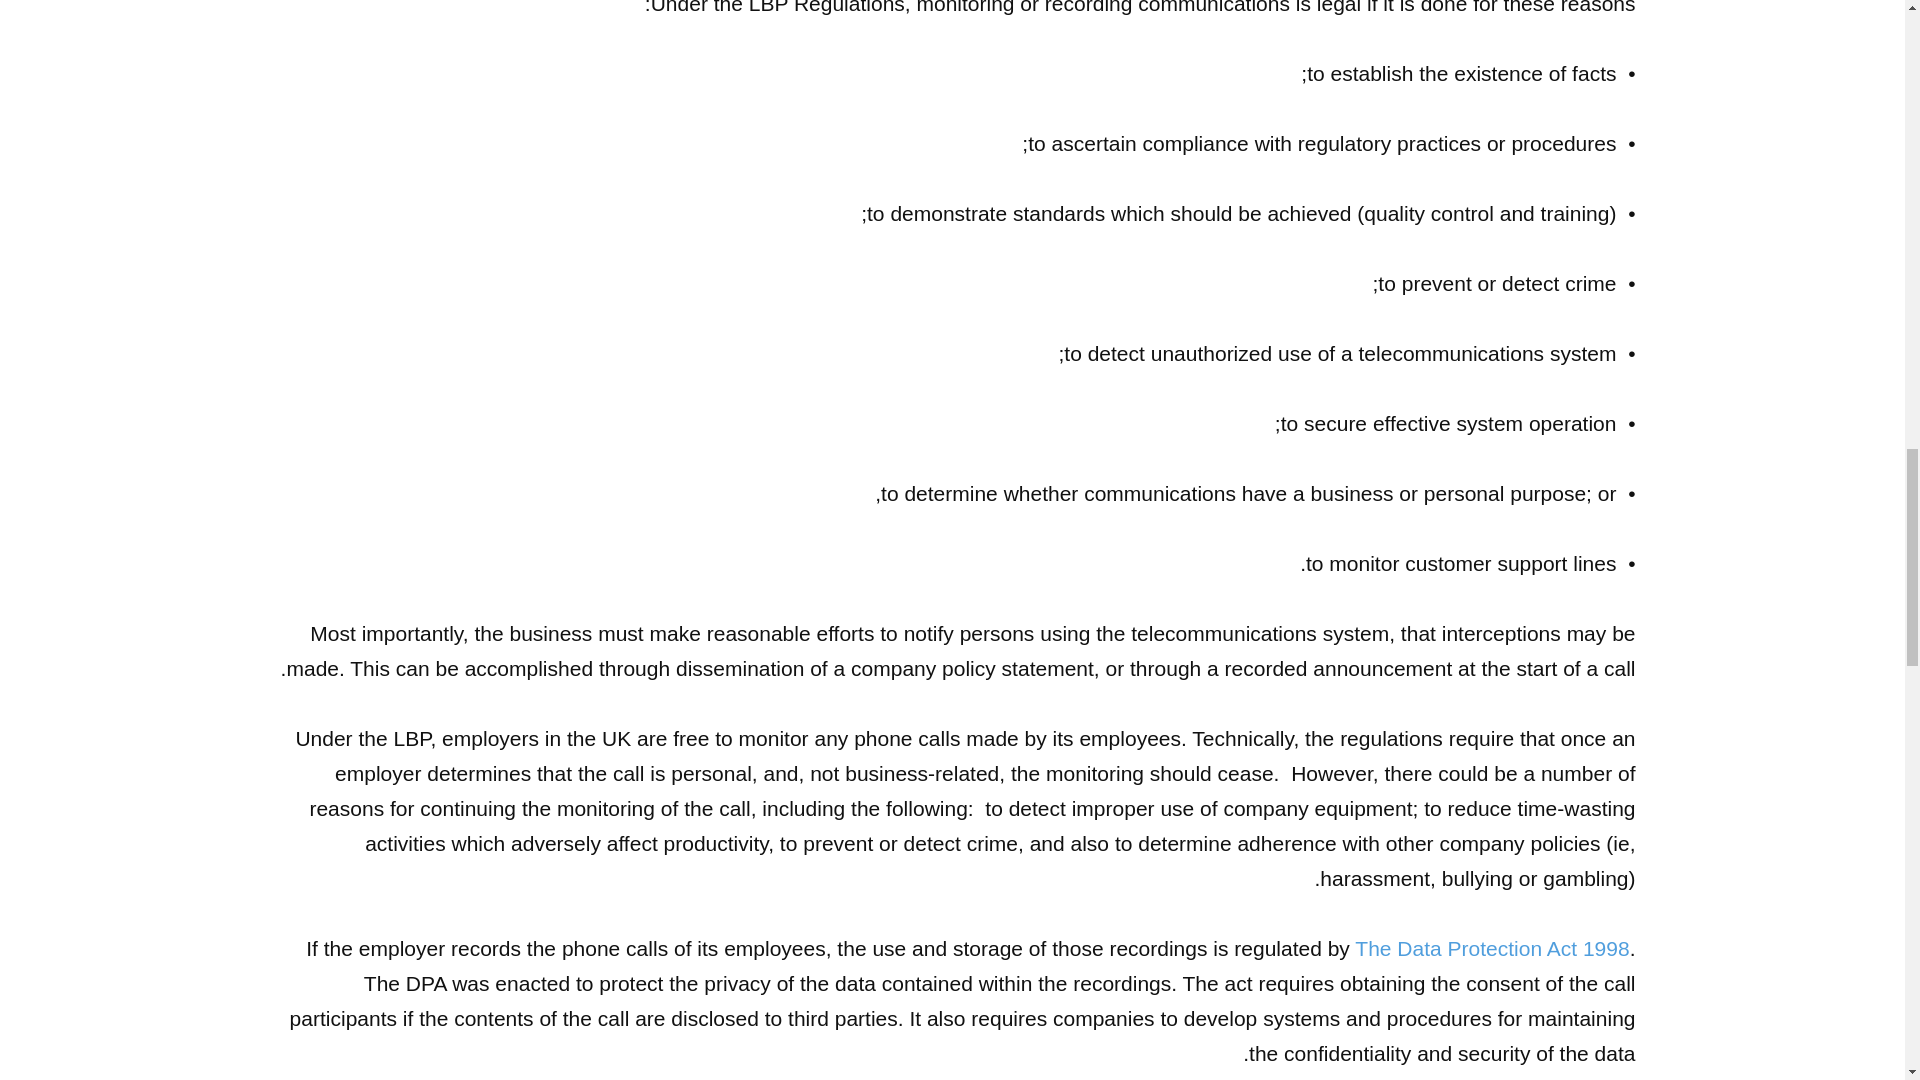 The image size is (1920, 1080). I want to click on The Data Protection Act 1998, so click(1492, 948).